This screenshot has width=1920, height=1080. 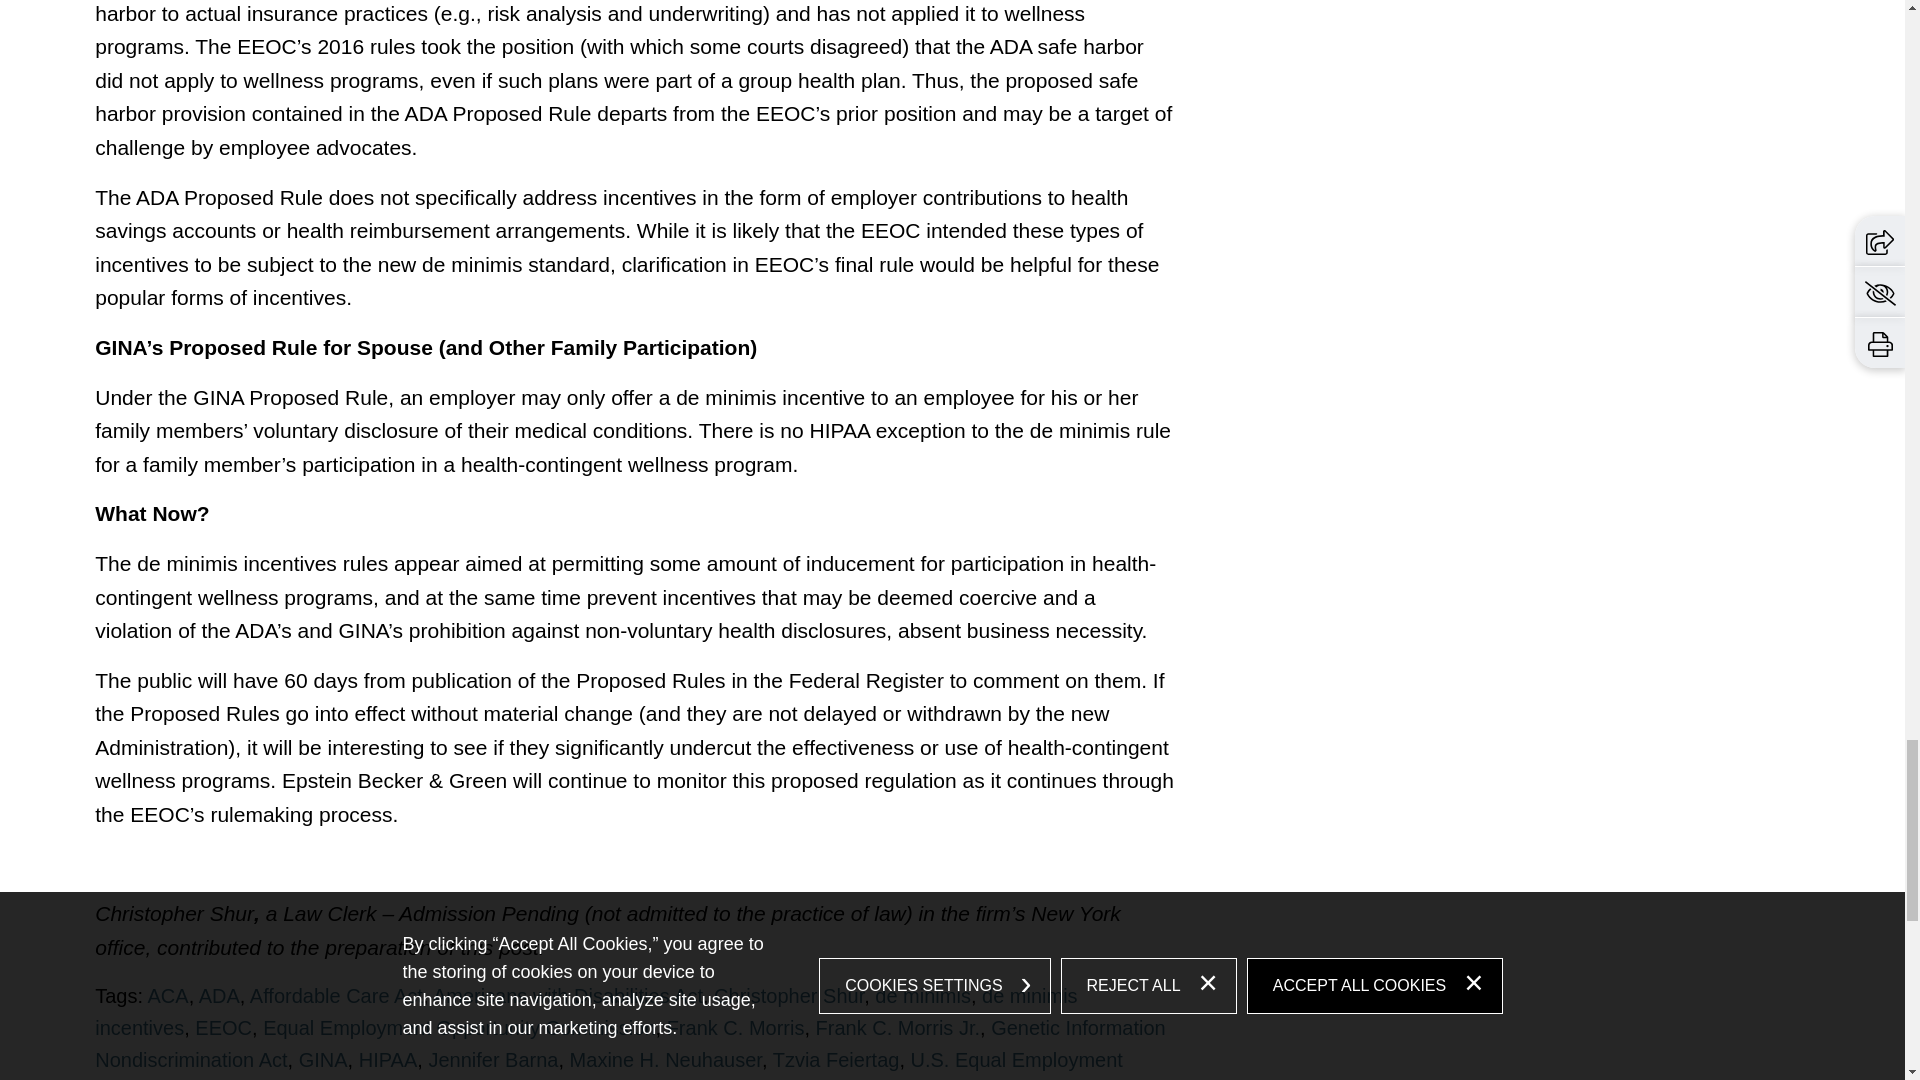 What do you see at coordinates (789, 995) in the screenshot?
I see `Christopher Shur` at bounding box center [789, 995].